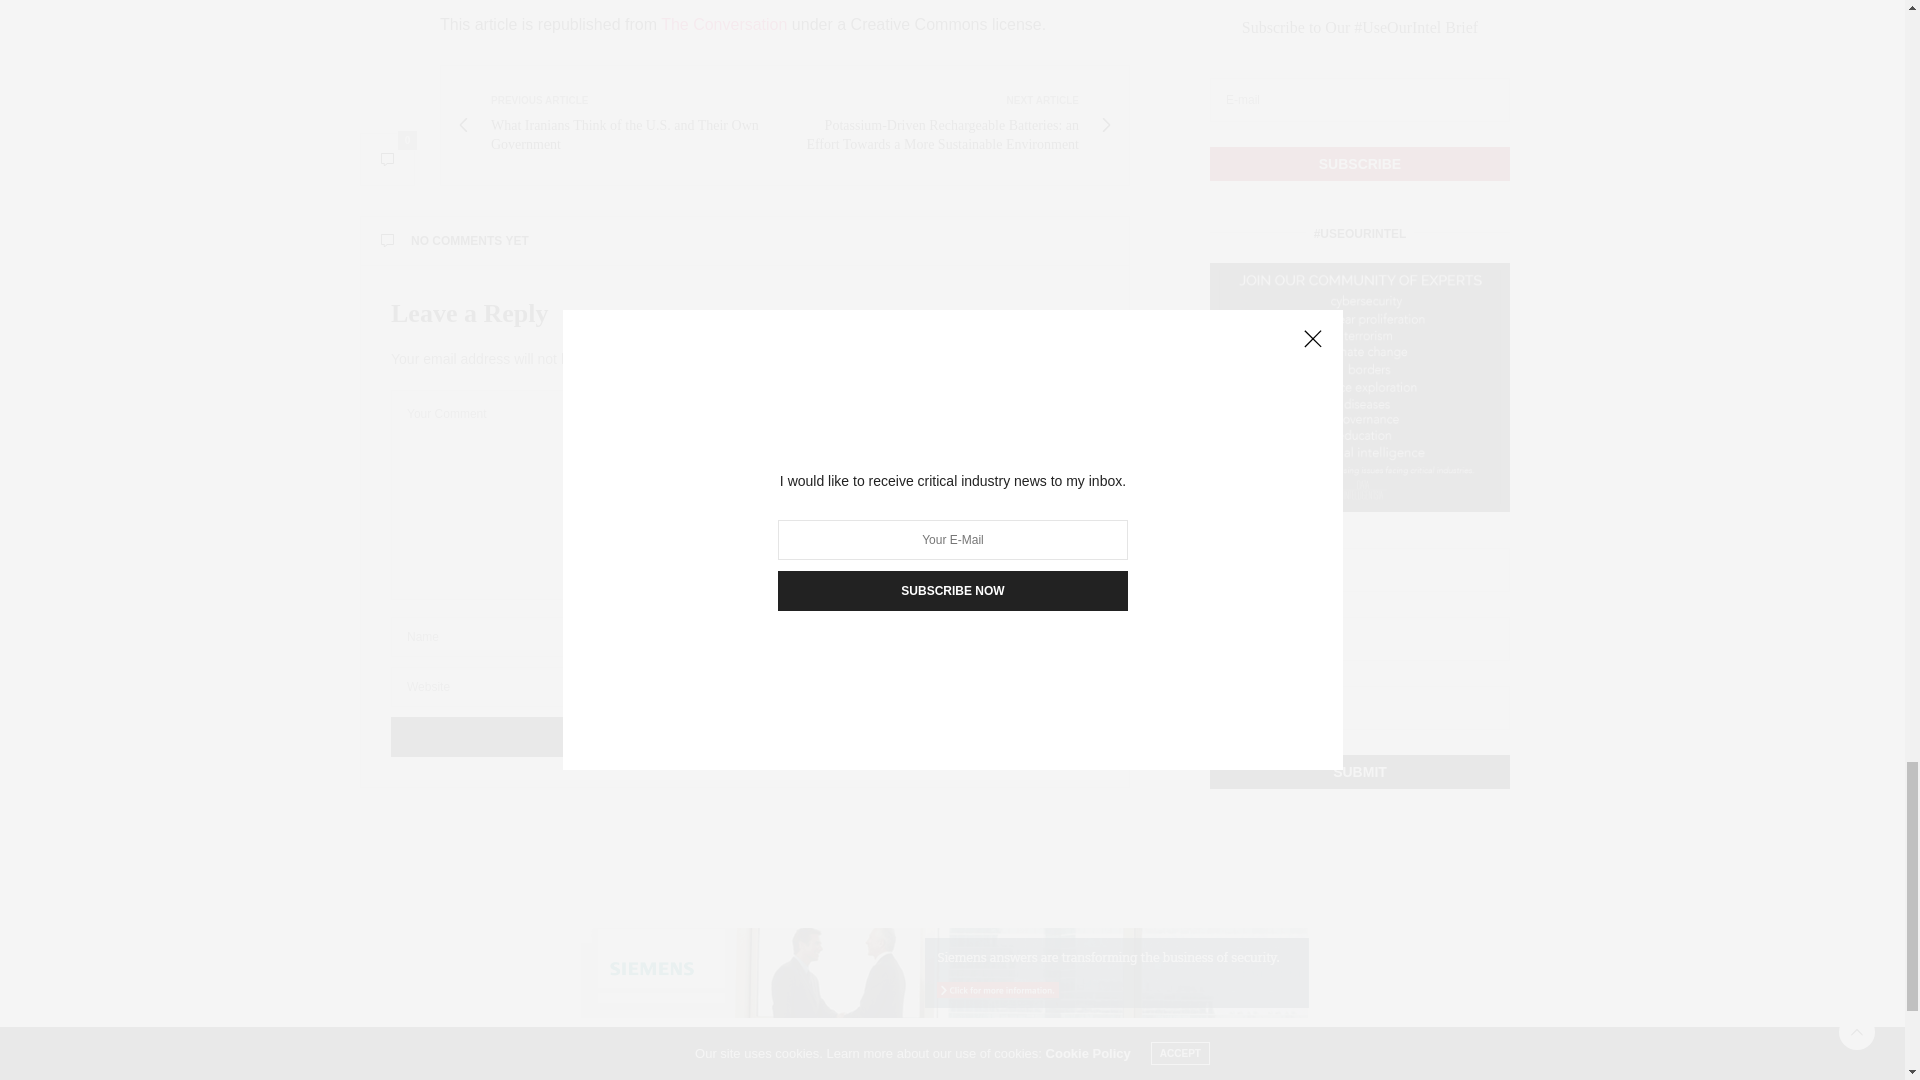  Describe the element at coordinates (744, 737) in the screenshot. I see `Submit Comment` at that location.